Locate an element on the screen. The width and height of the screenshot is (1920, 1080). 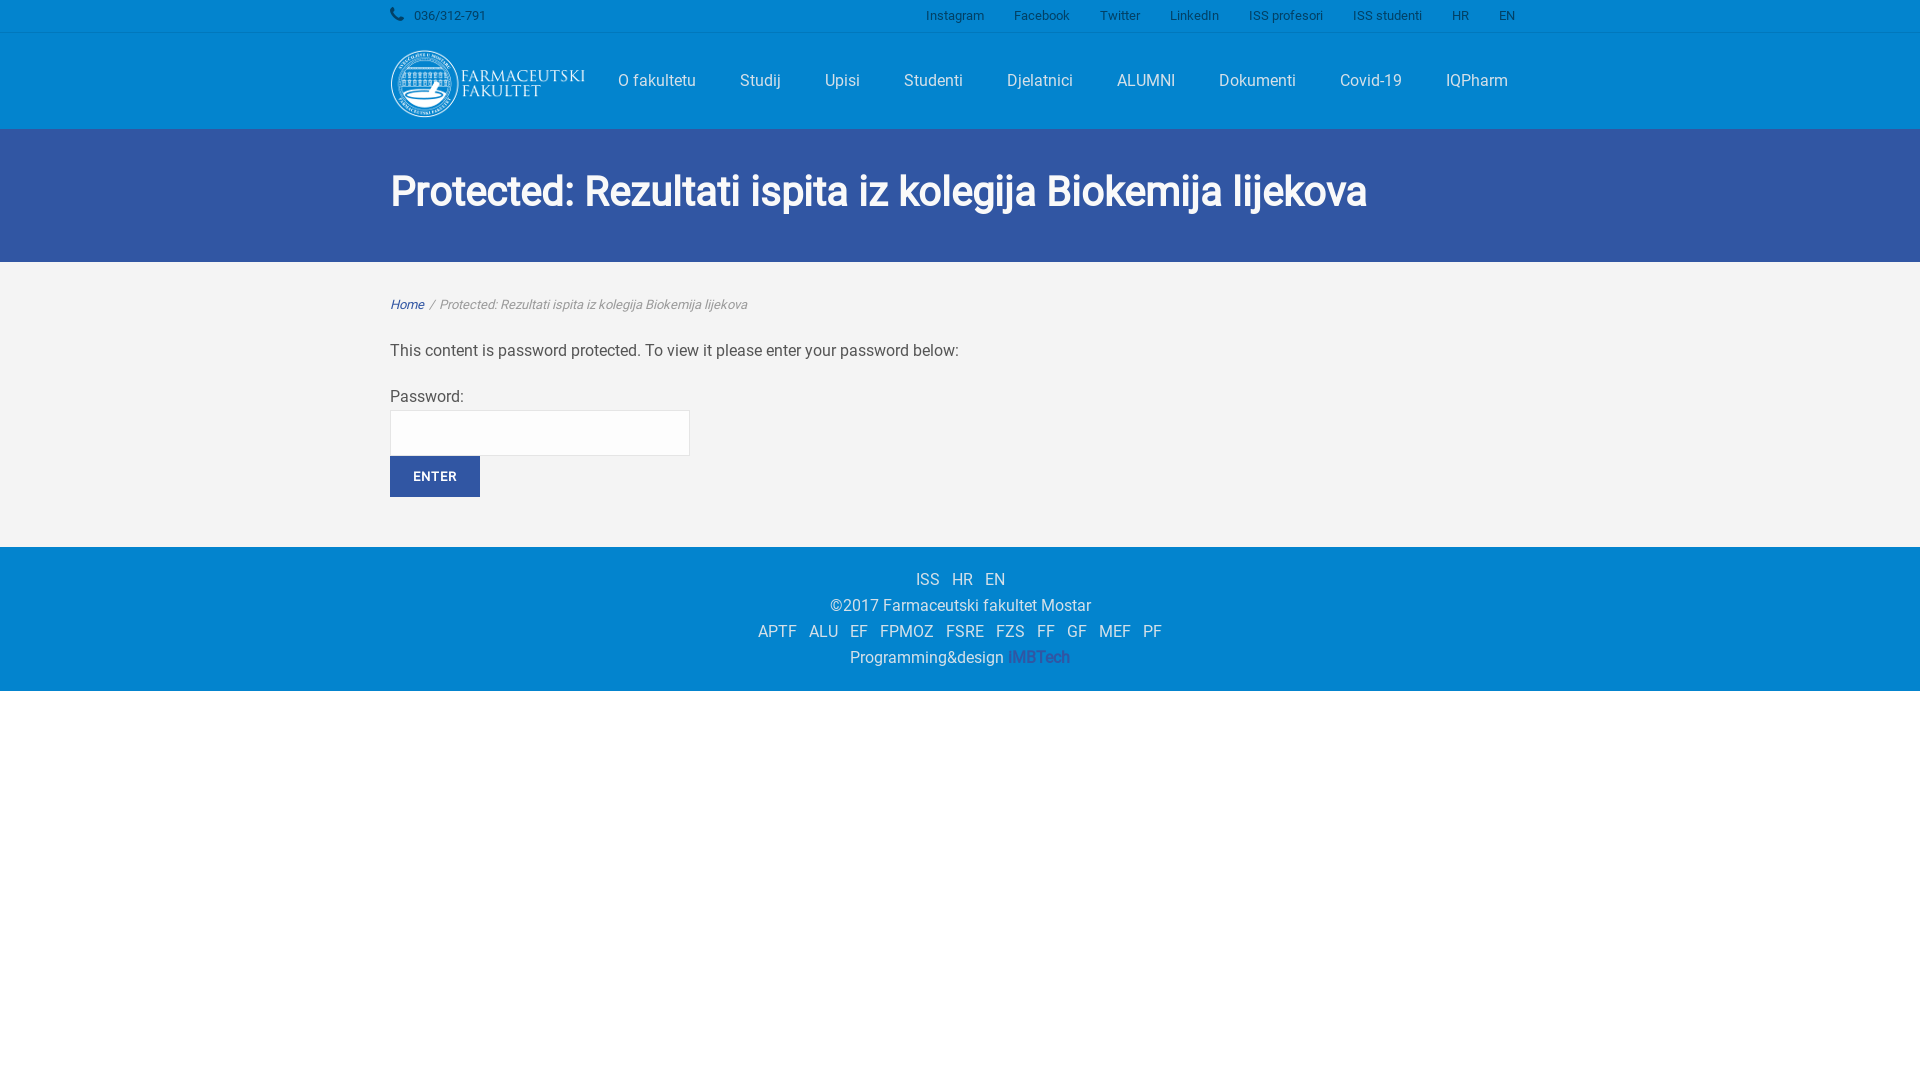
EN is located at coordinates (1507, 16).